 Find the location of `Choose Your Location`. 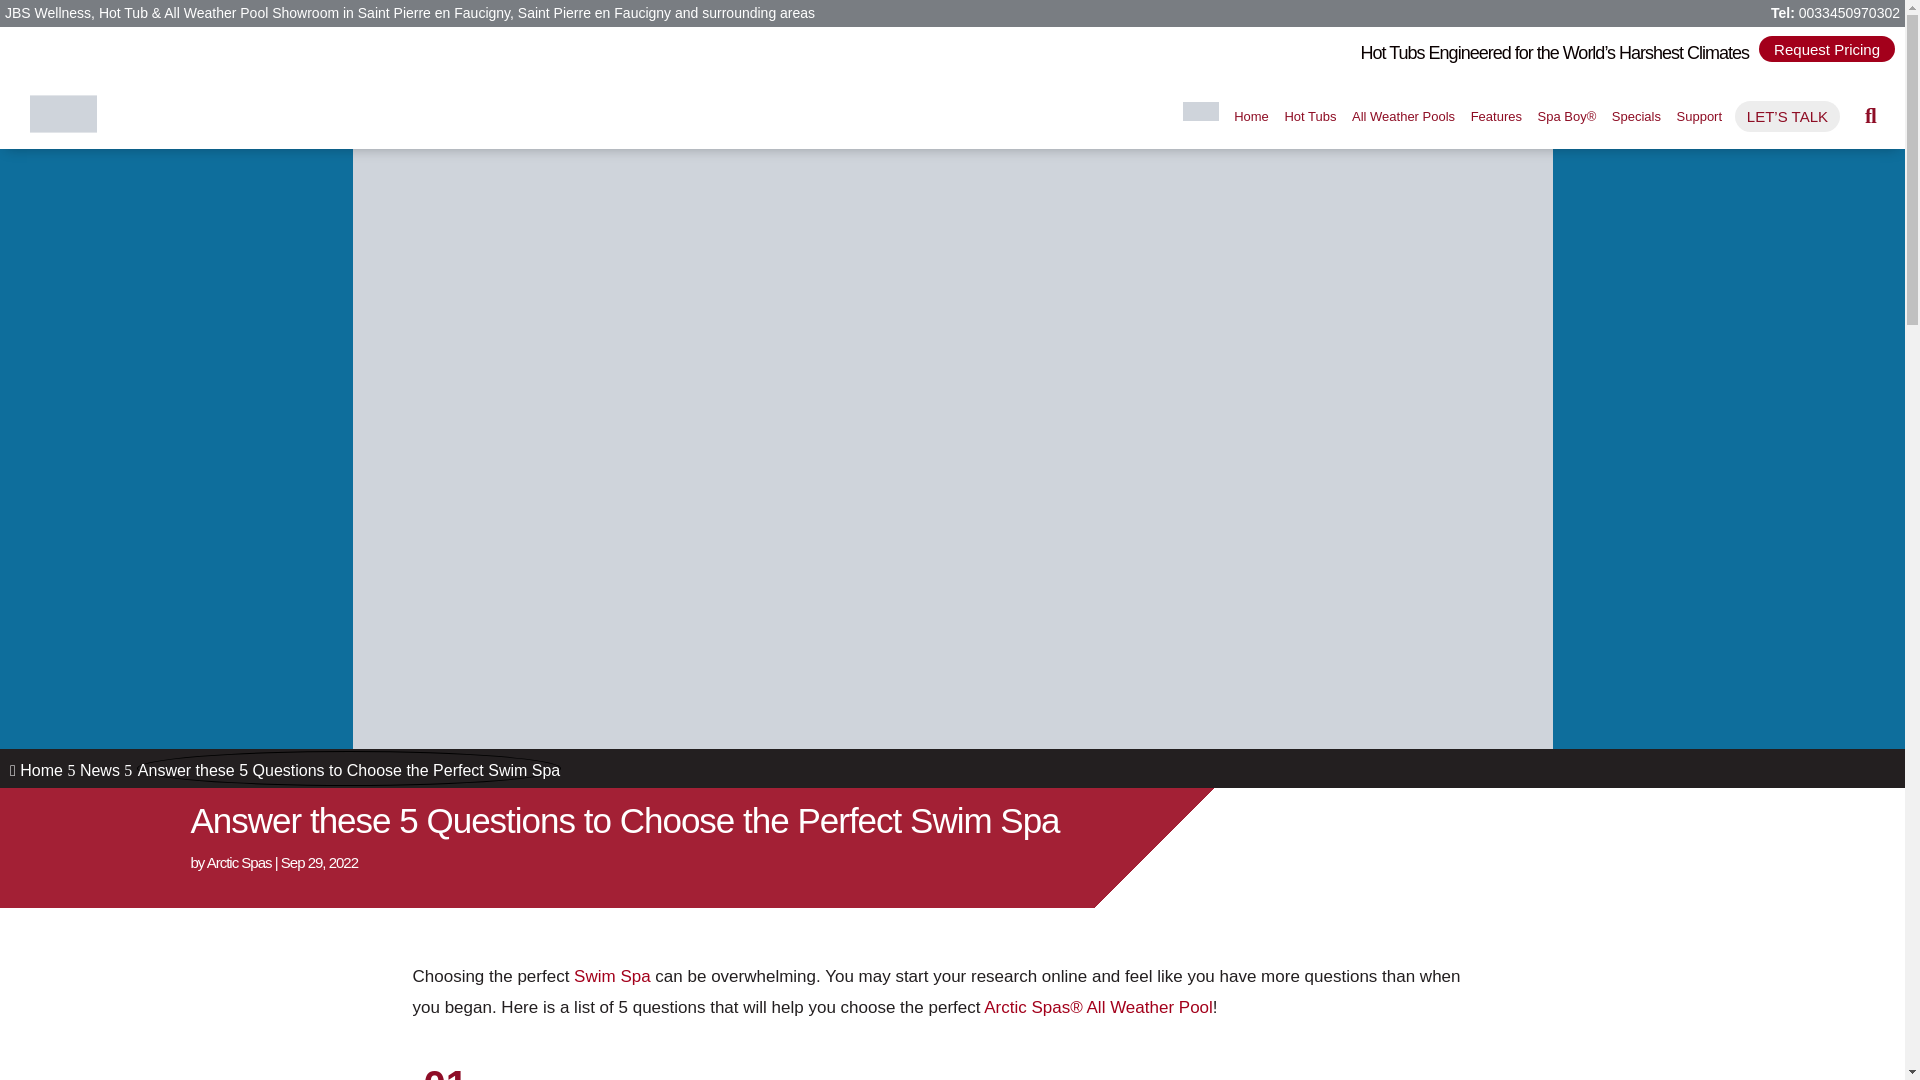

Choose Your Location is located at coordinates (1200, 110).